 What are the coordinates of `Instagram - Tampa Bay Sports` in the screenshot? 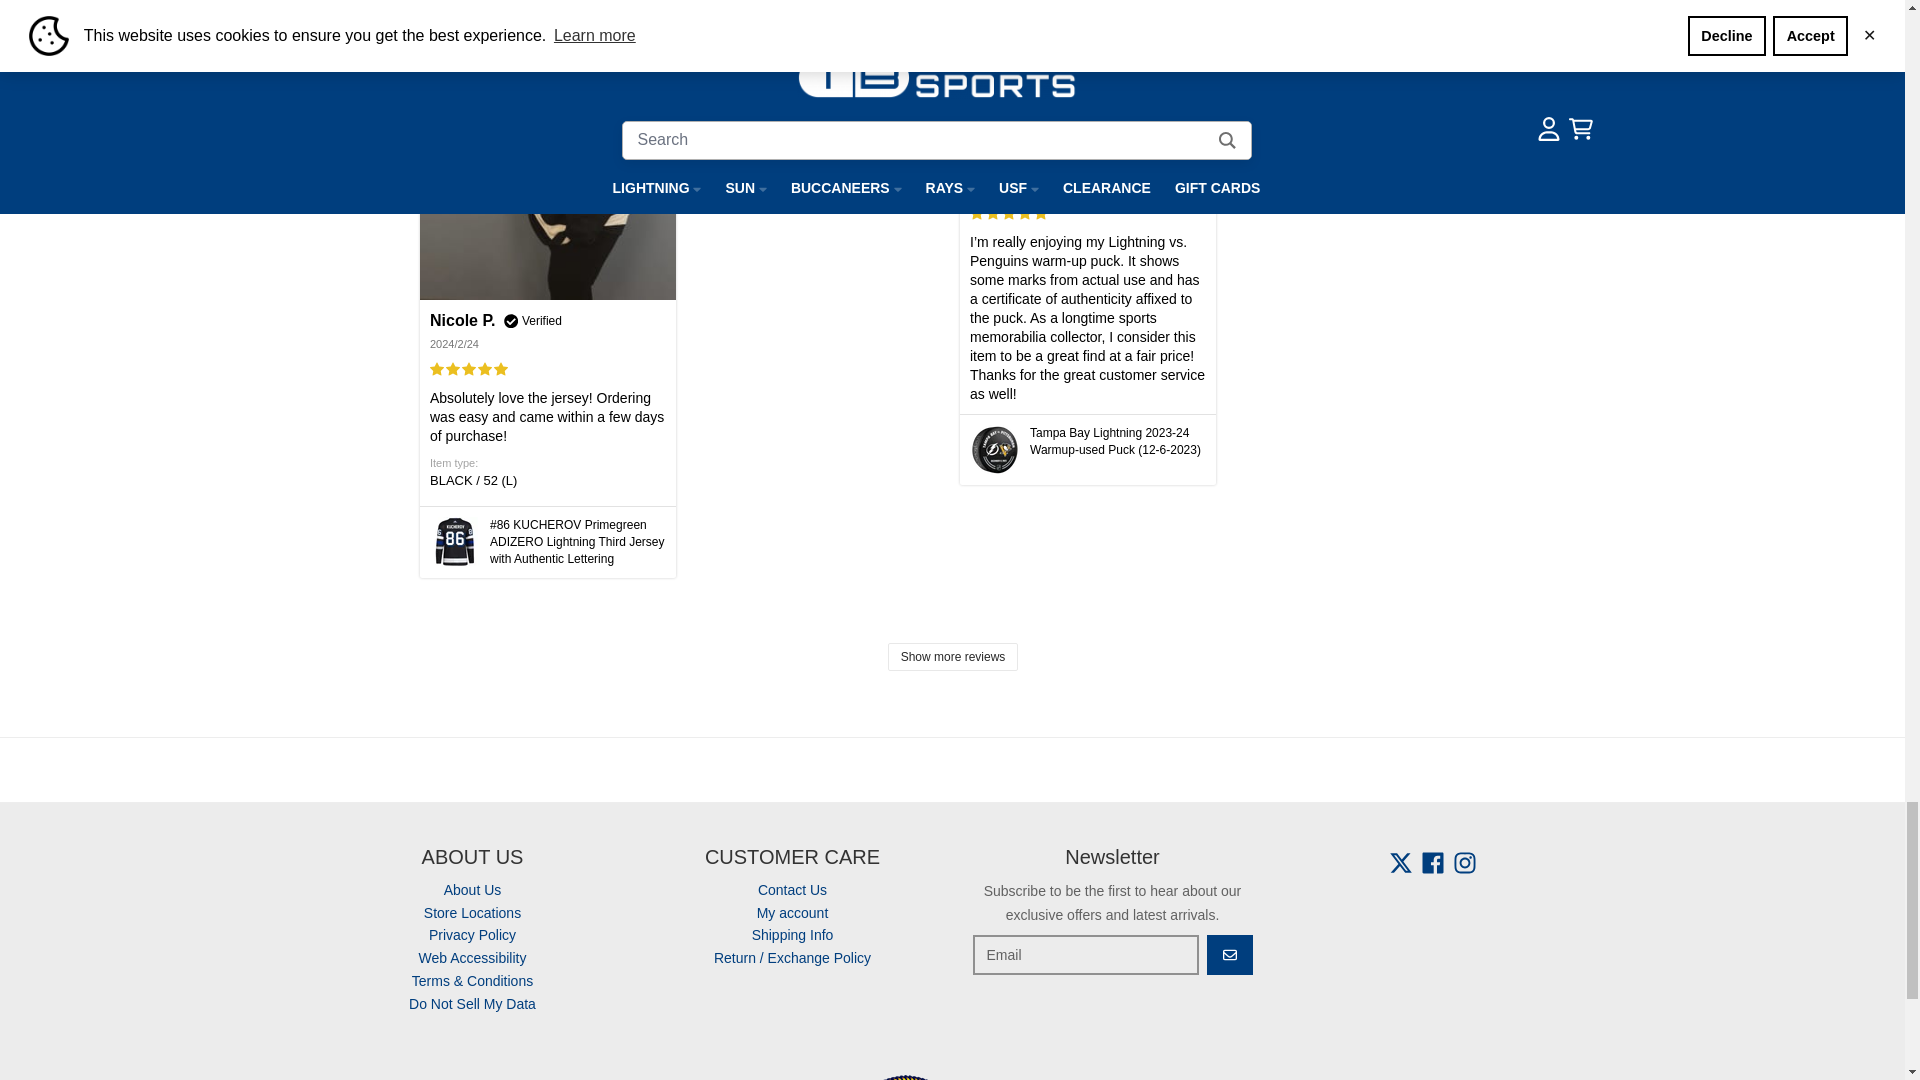 It's located at (1464, 862).